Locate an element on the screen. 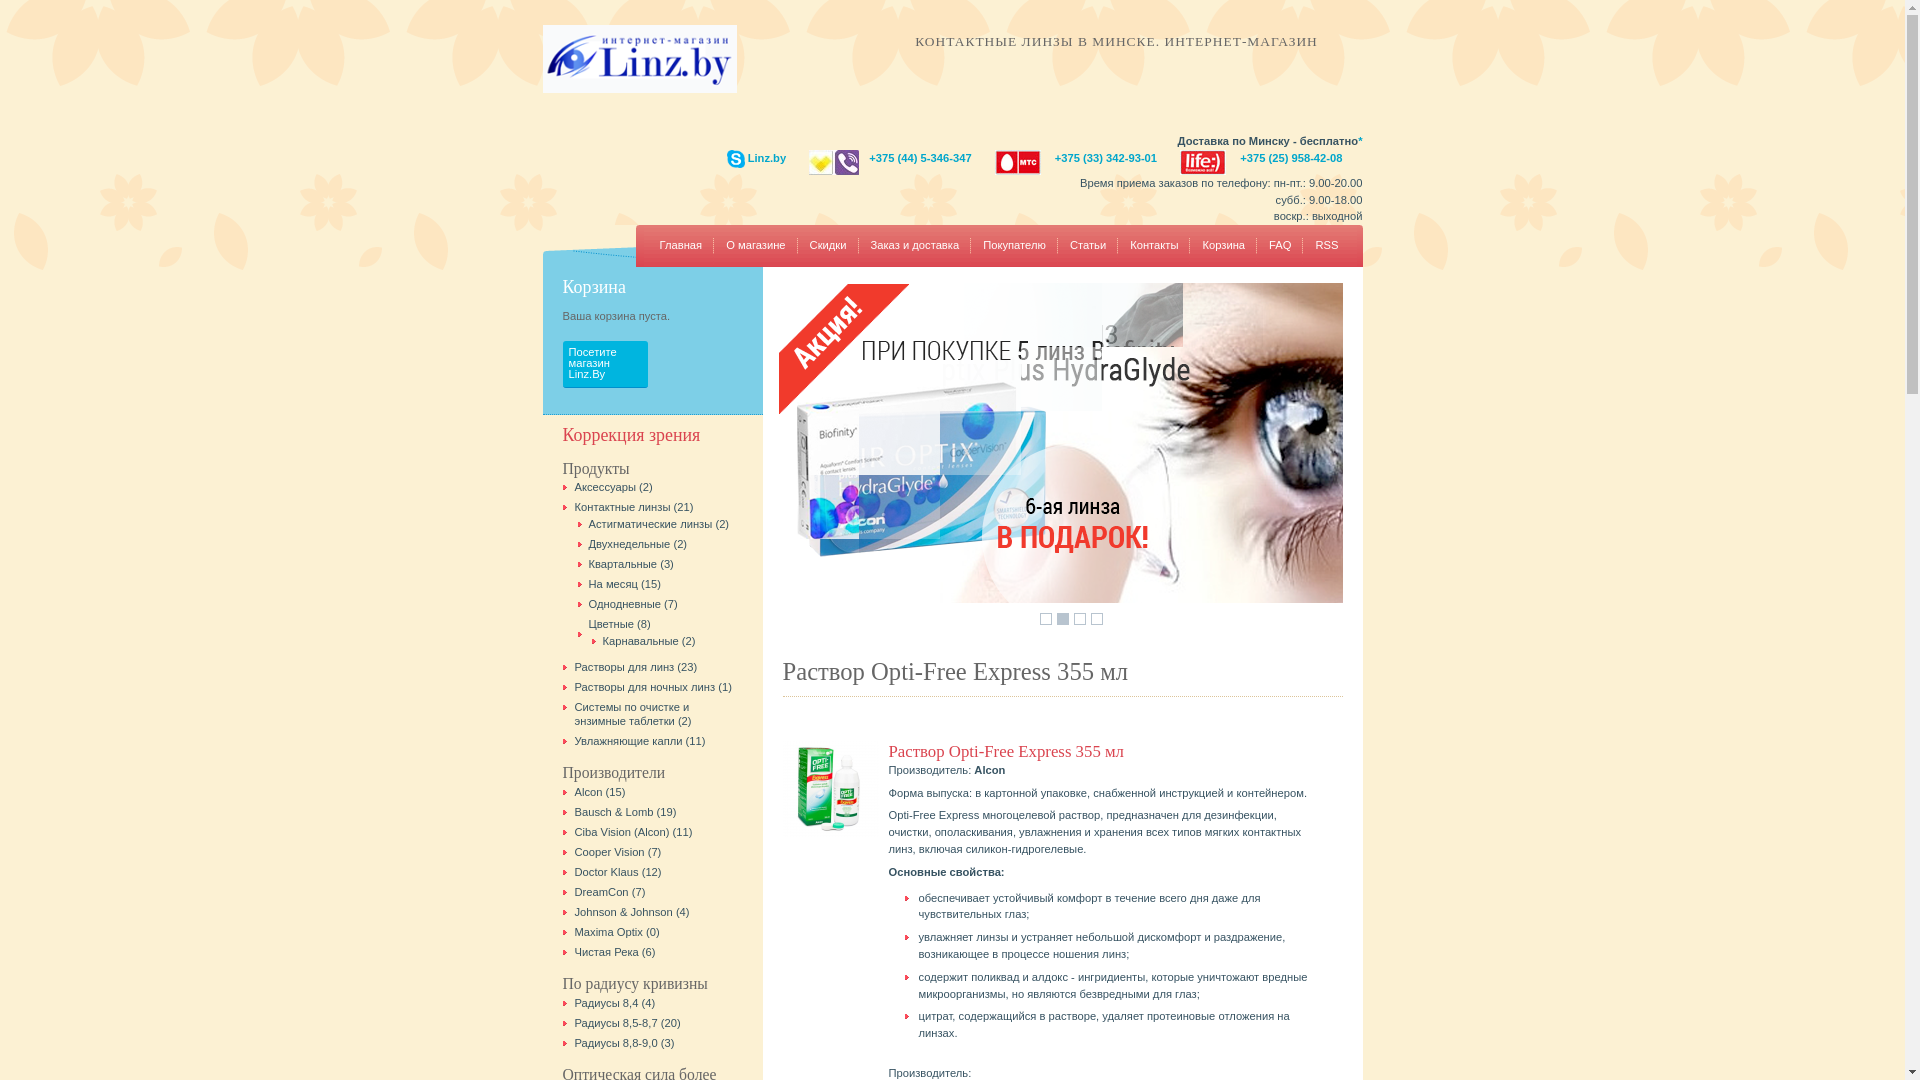 The width and height of the screenshot is (1920, 1080). life1 is located at coordinates (1203, 162).